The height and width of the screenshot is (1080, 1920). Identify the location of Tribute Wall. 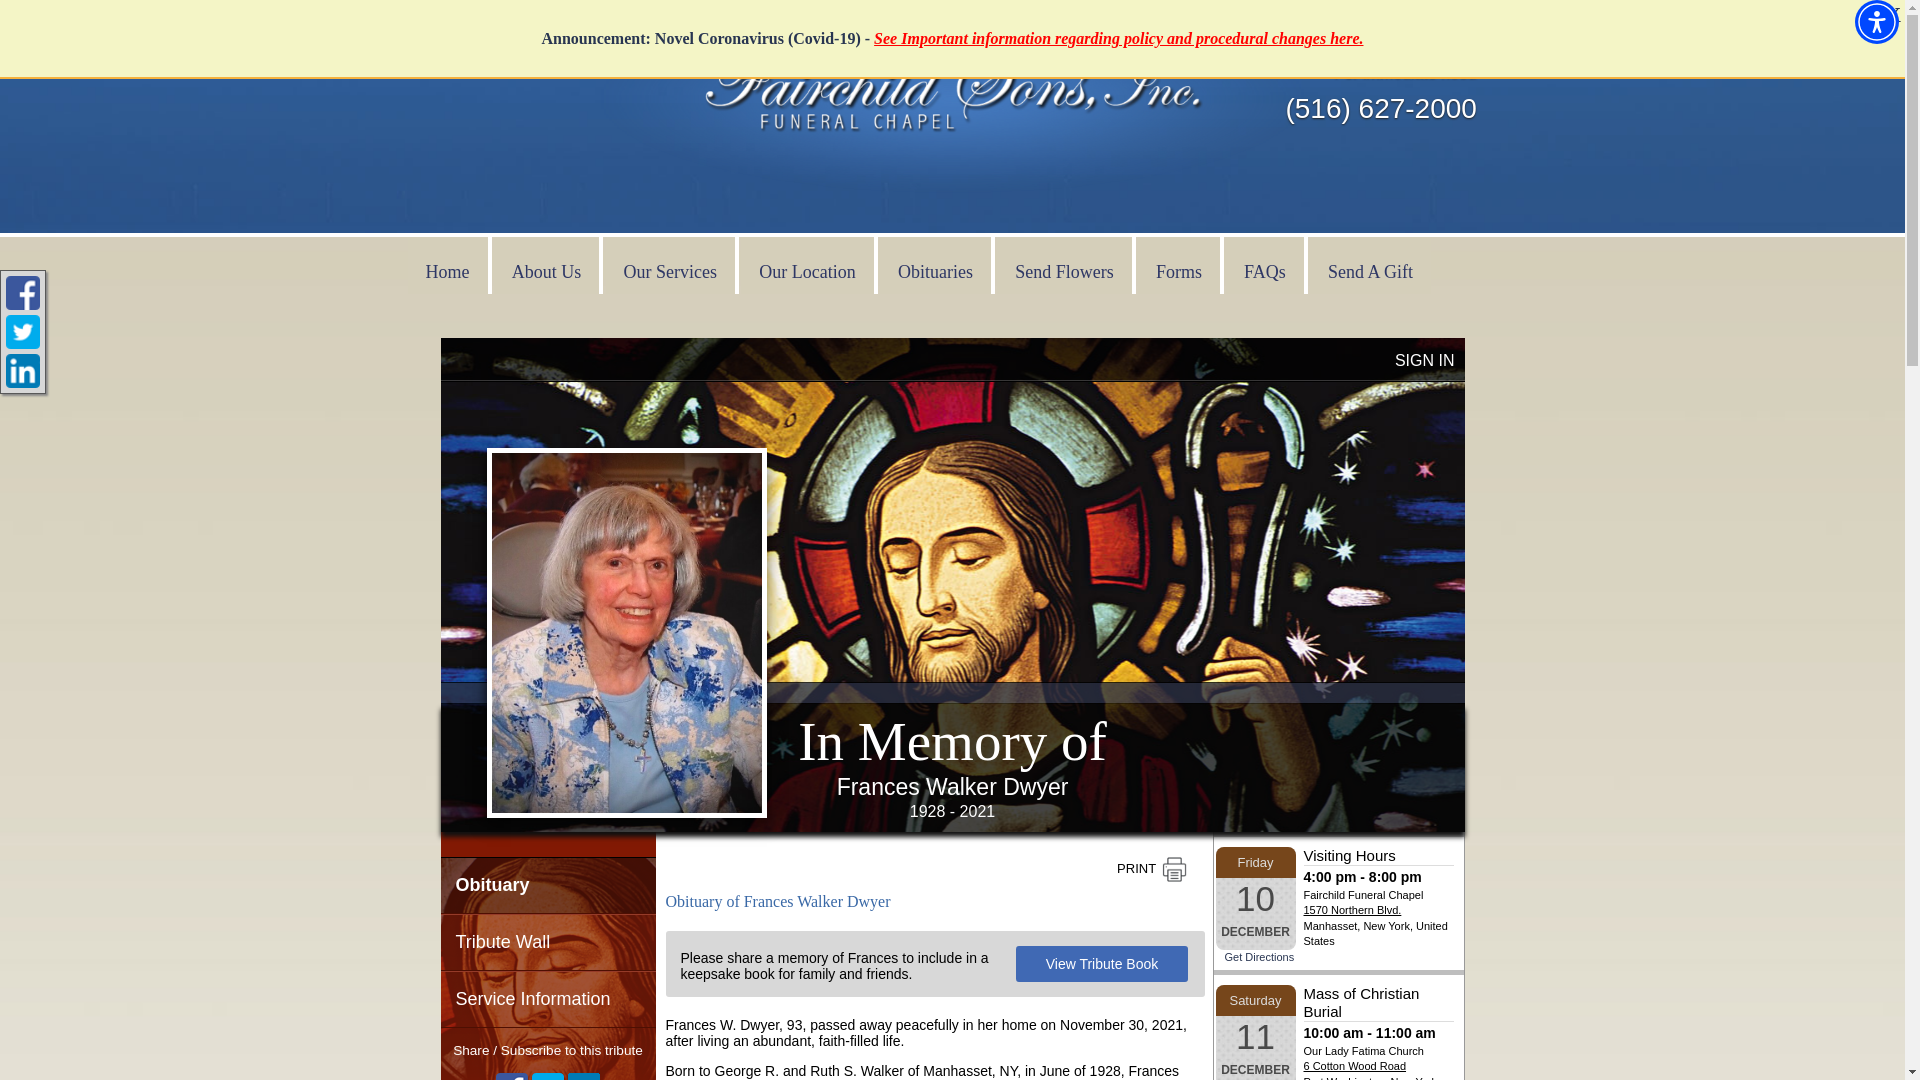
(546, 942).